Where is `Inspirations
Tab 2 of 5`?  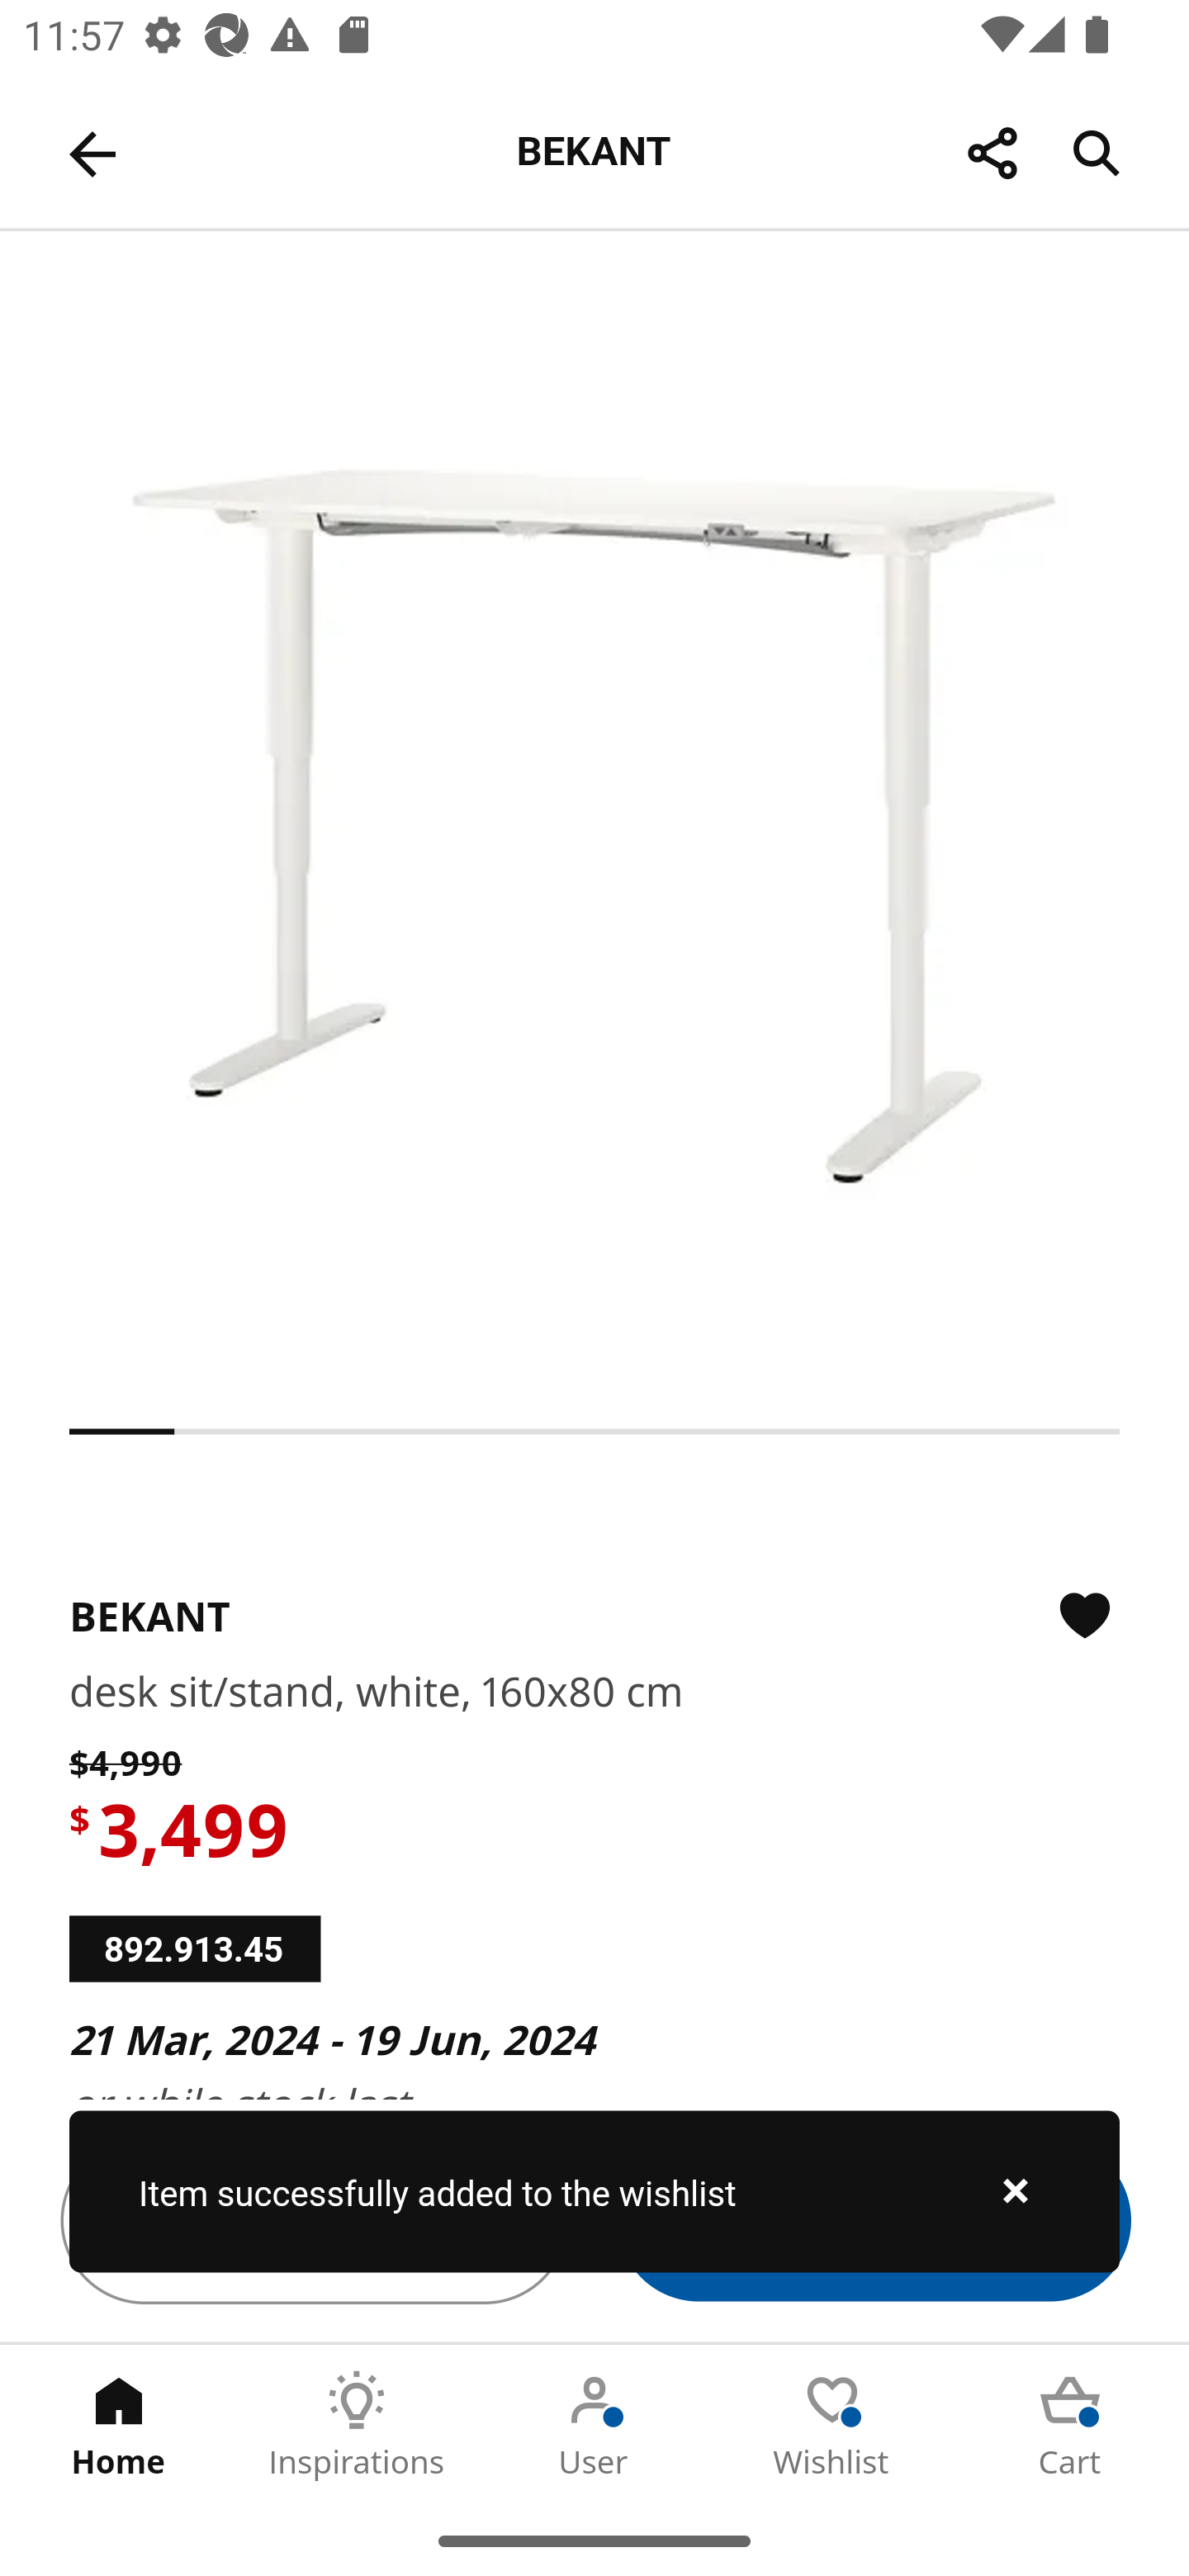 Inspirations
Tab 2 of 5 is located at coordinates (357, 2425).